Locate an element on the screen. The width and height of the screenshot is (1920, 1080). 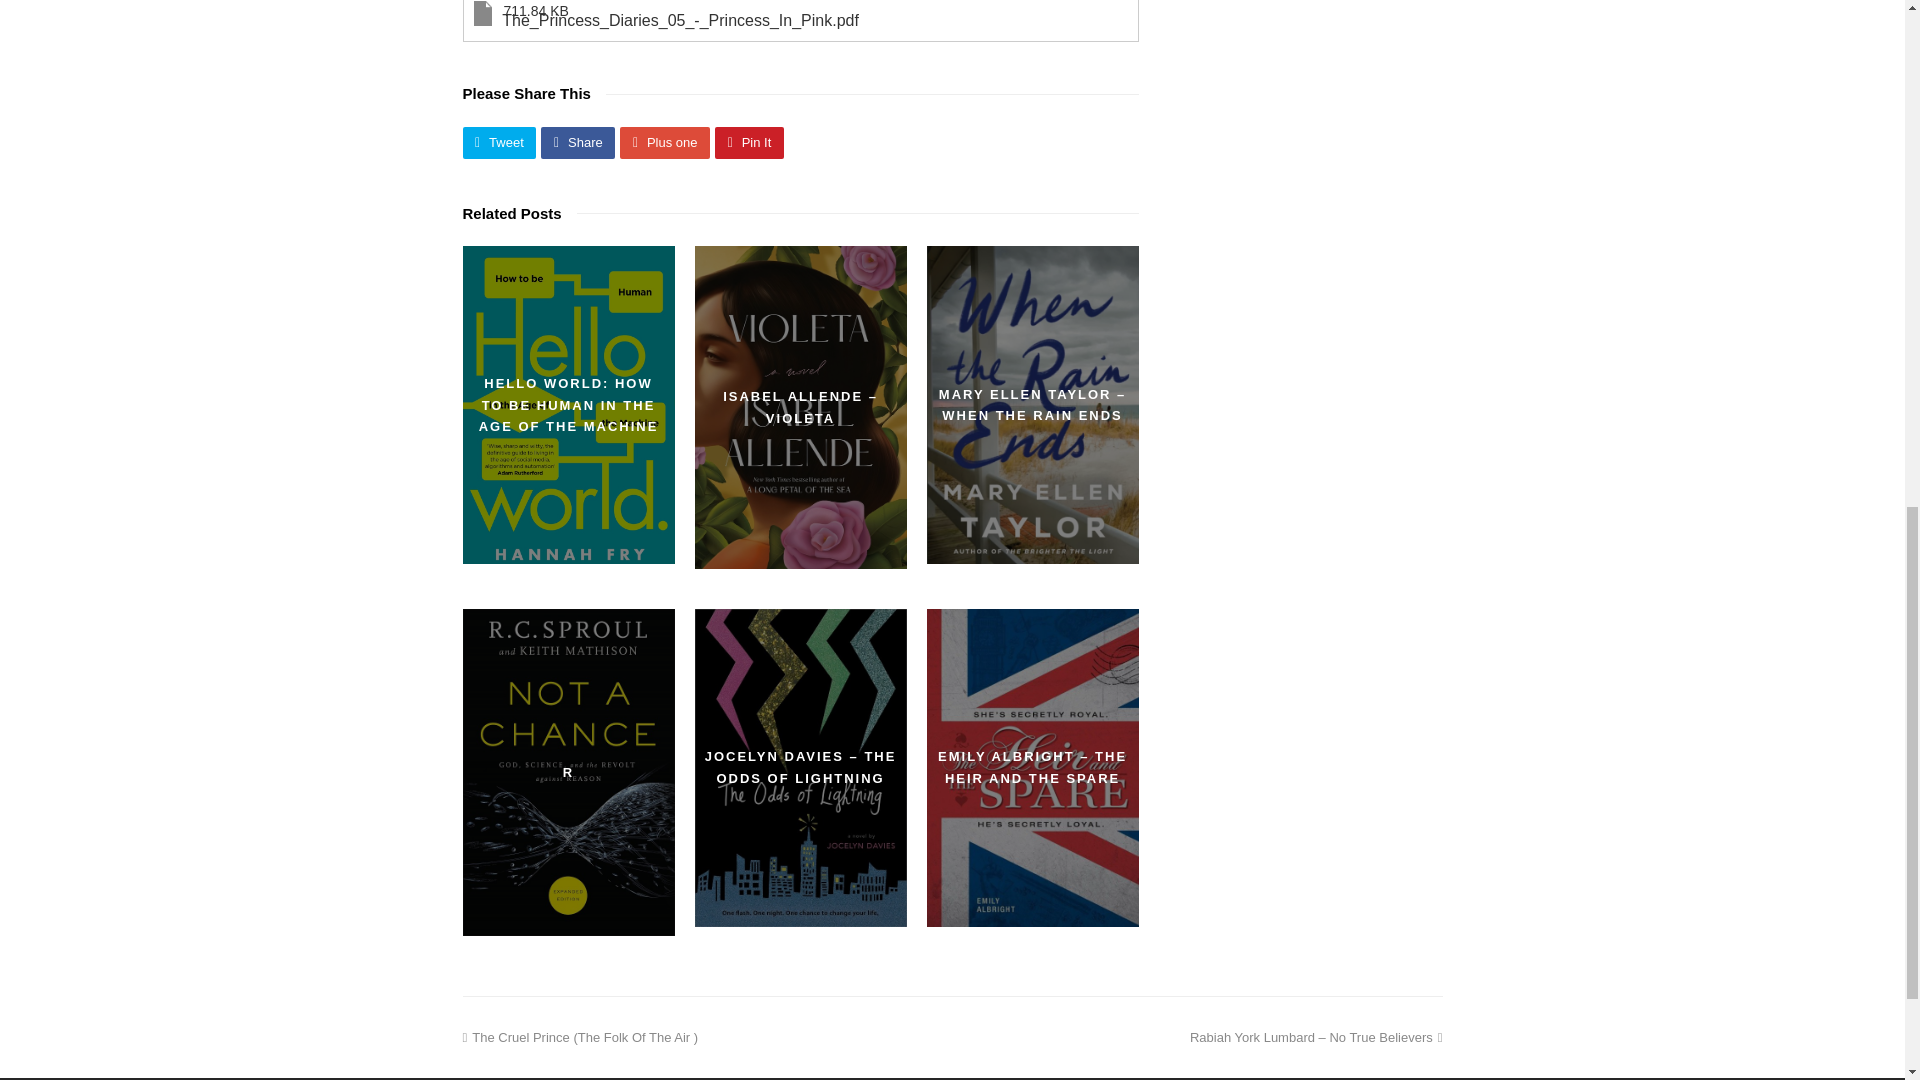
Share is located at coordinates (578, 142).